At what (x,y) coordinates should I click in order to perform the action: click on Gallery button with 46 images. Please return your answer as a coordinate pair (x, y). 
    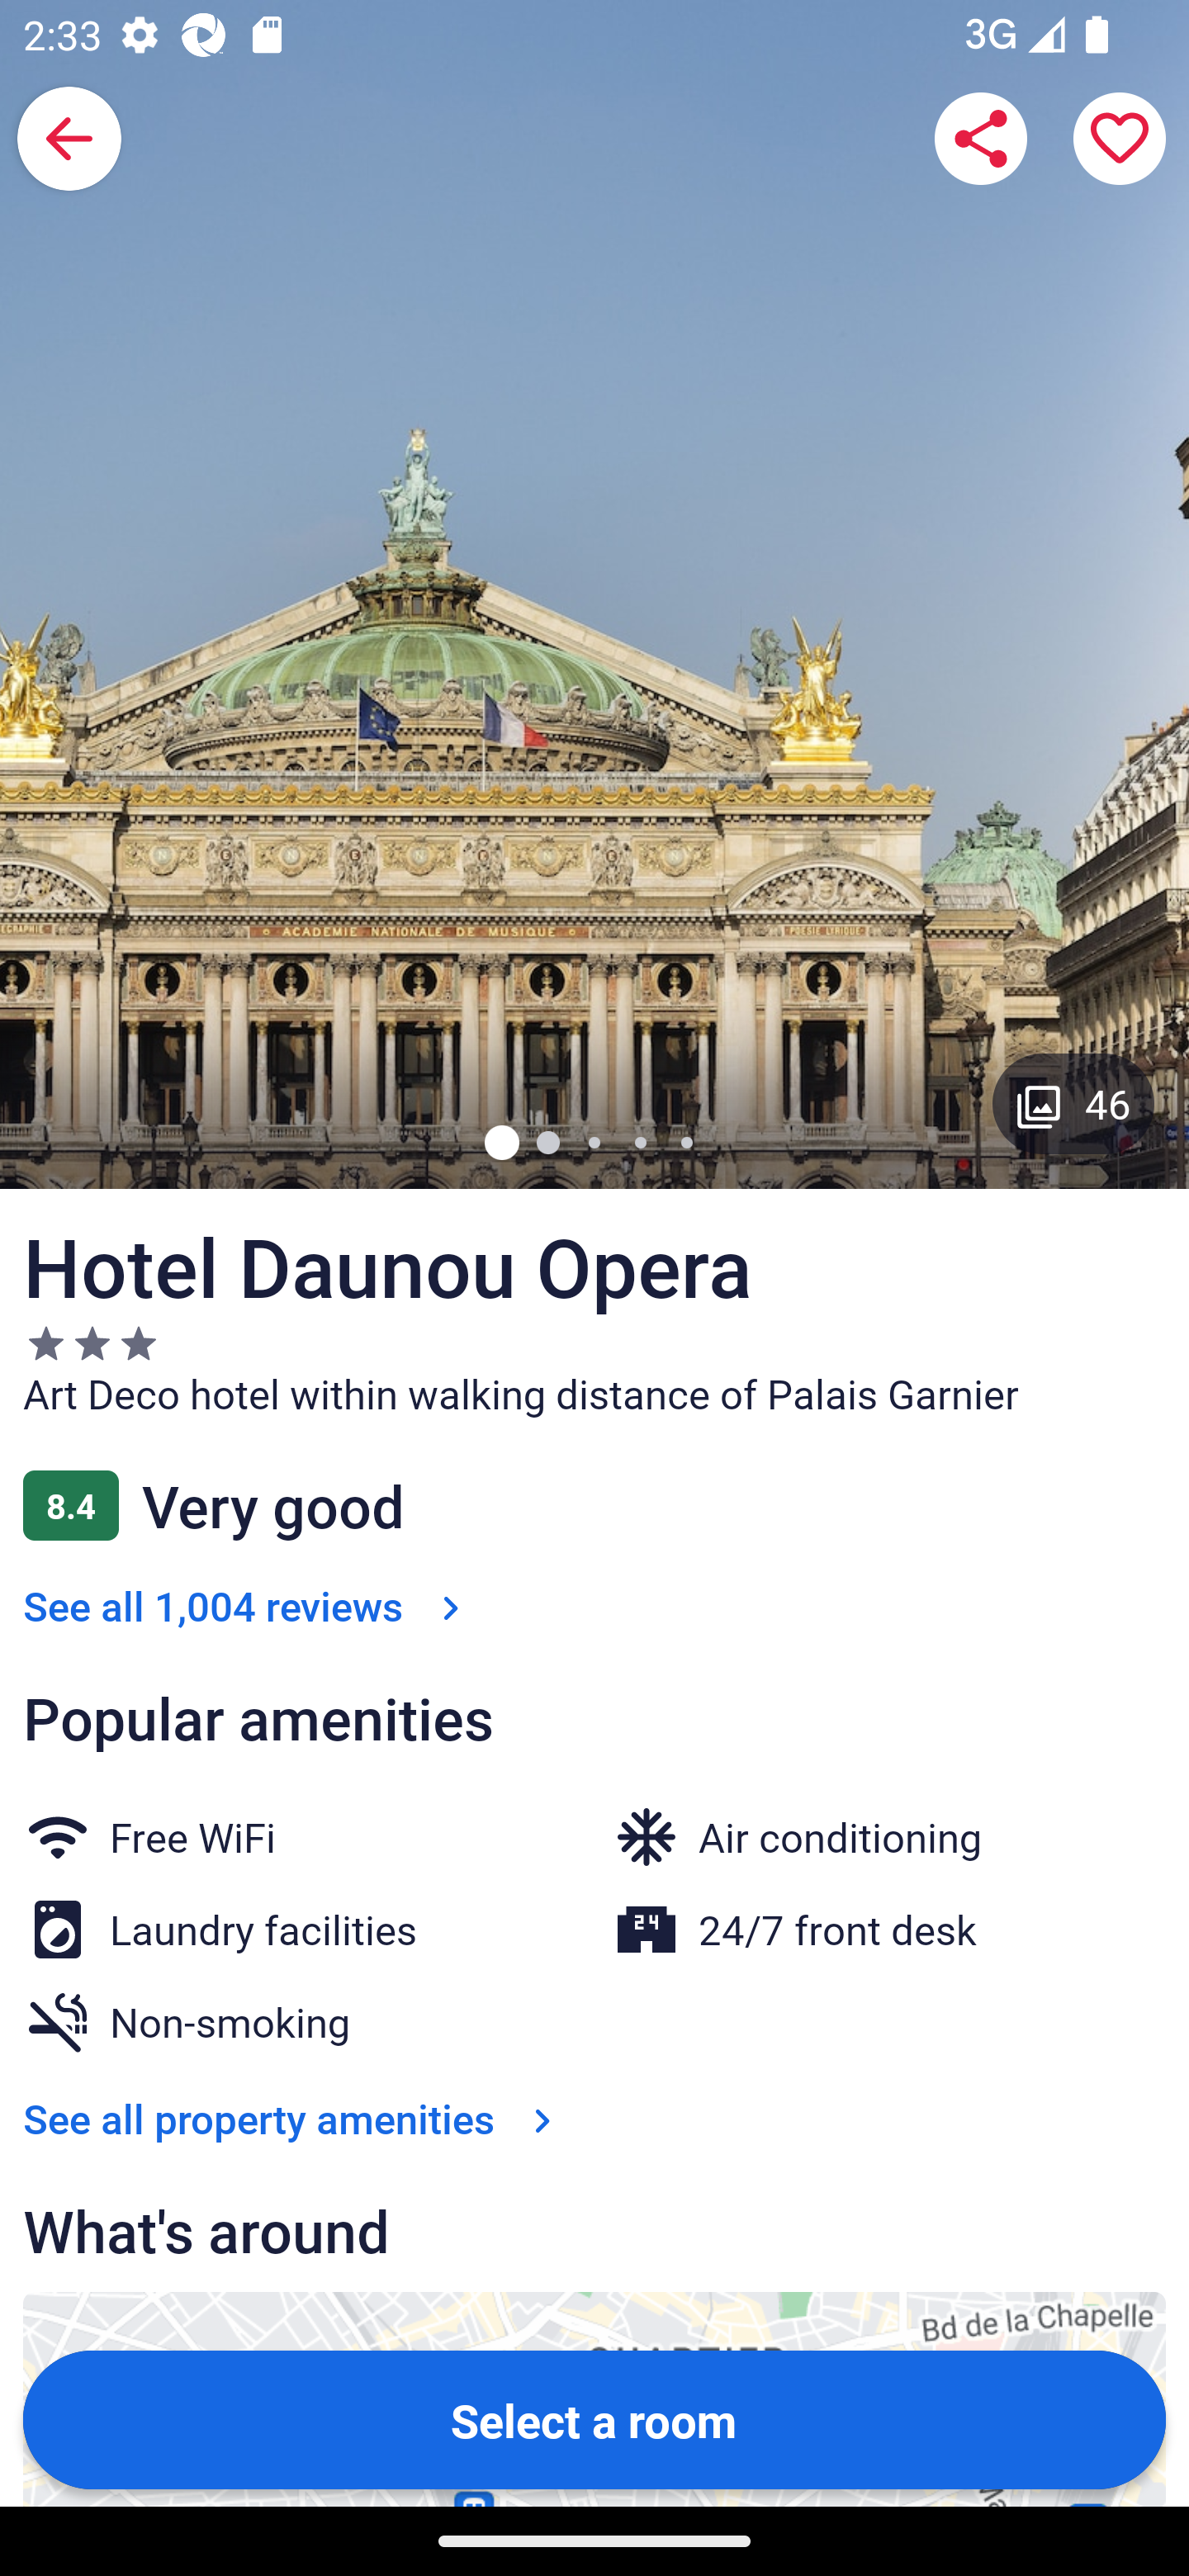
    Looking at the image, I should click on (1073, 1103).